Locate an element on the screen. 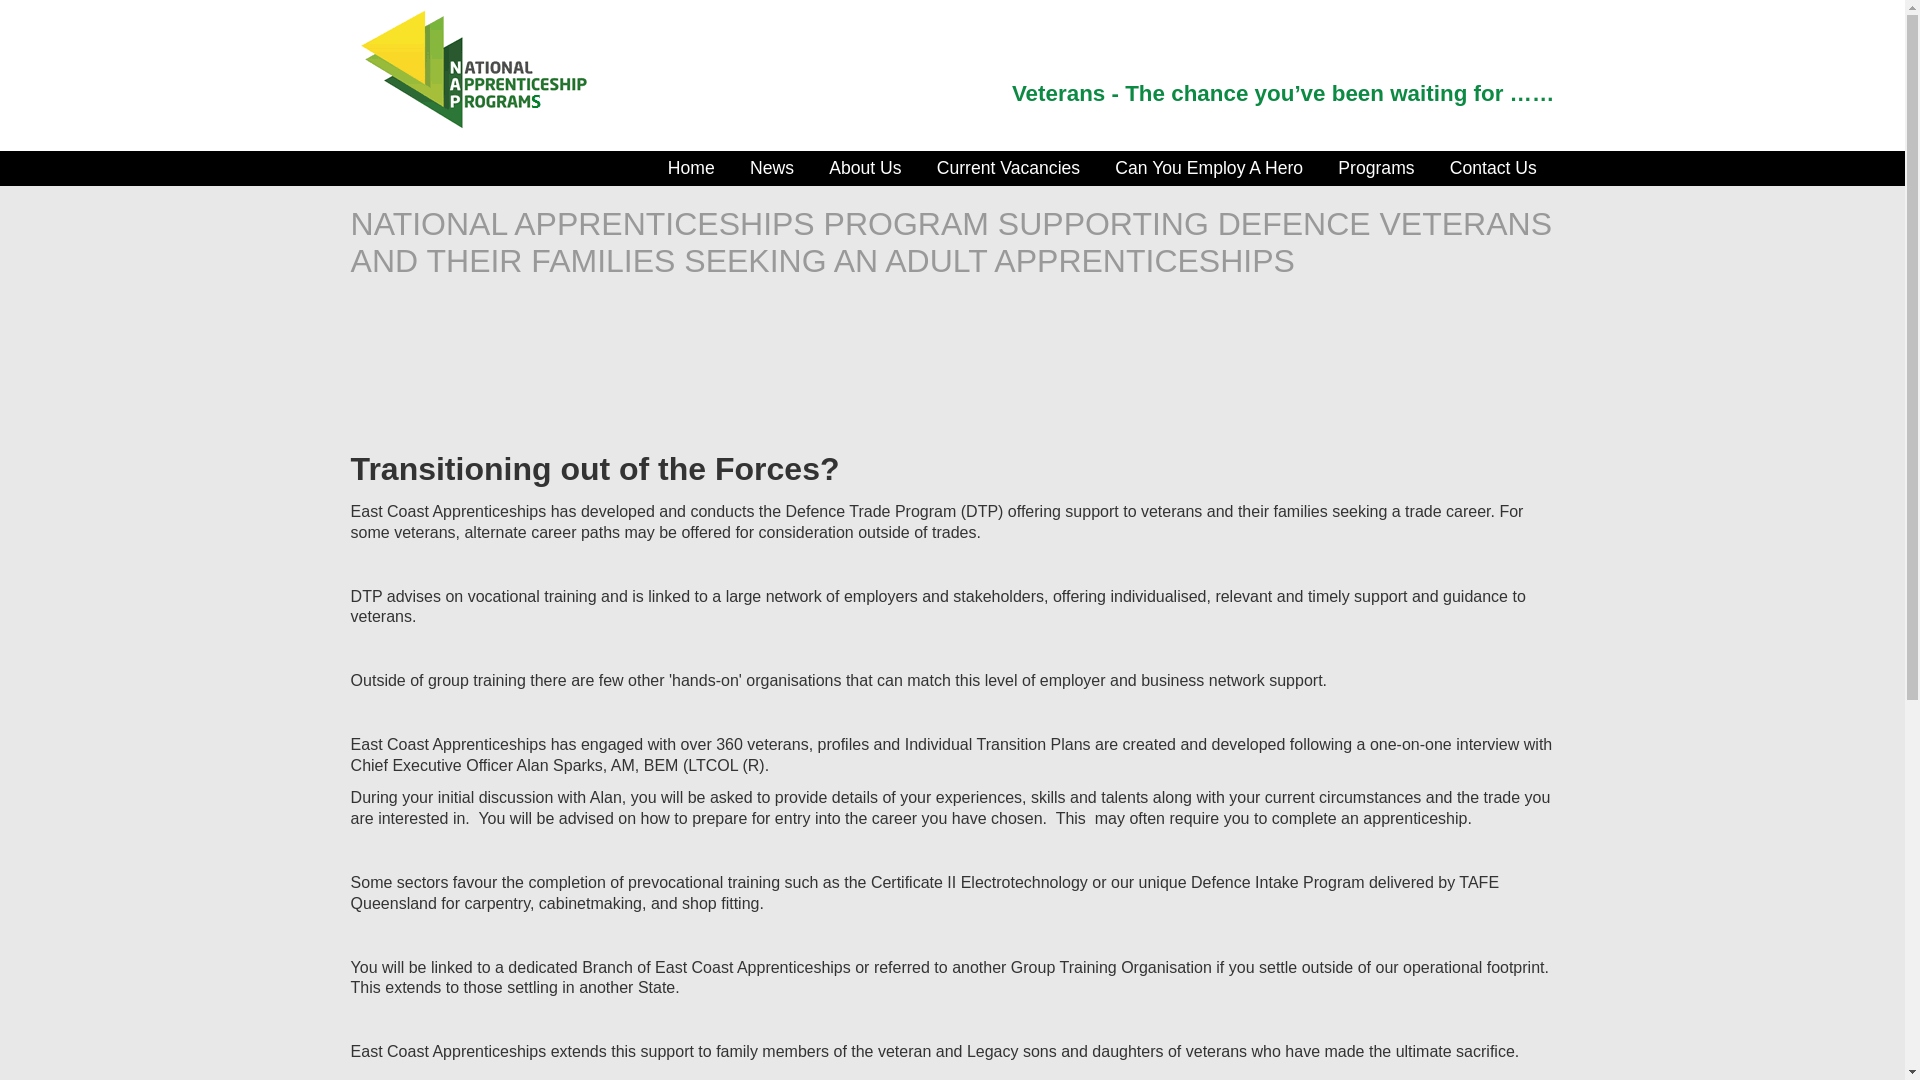  Programs is located at coordinates (1376, 168).